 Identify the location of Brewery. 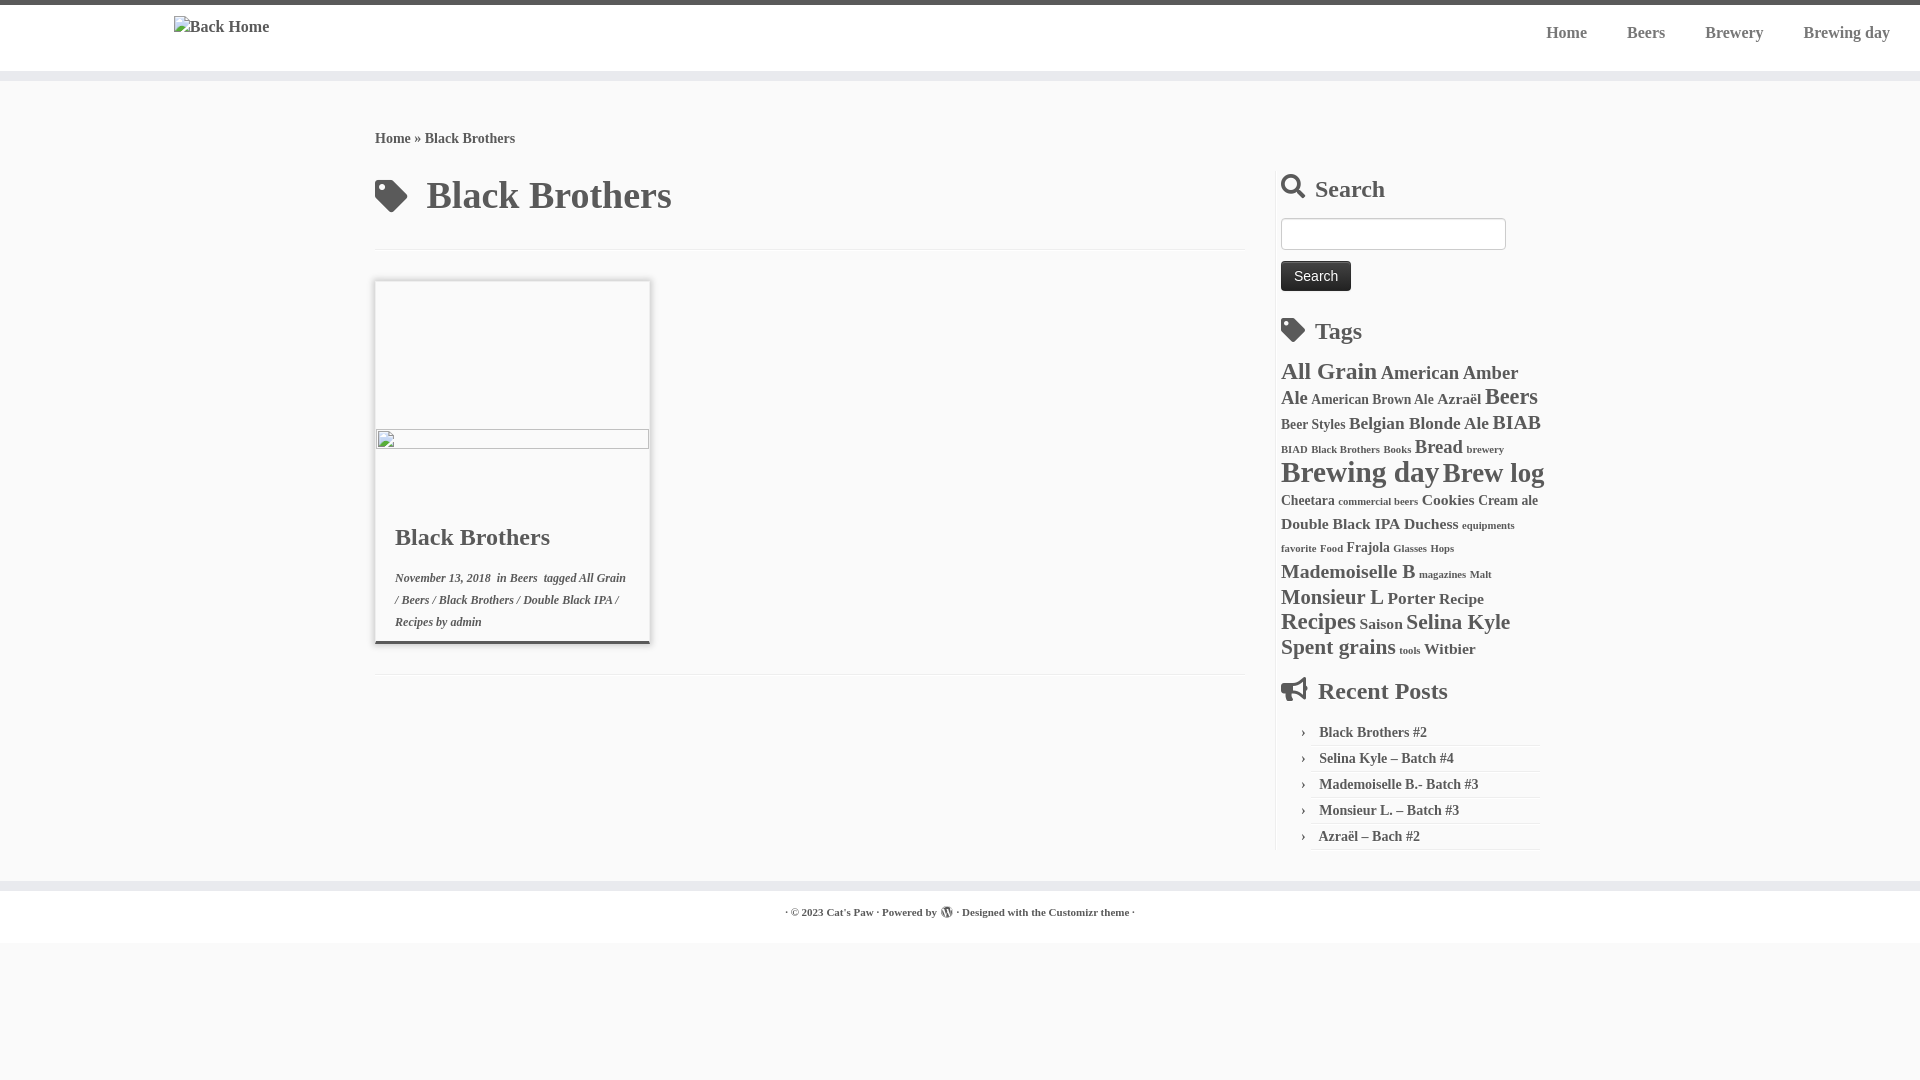
(1734, 33).